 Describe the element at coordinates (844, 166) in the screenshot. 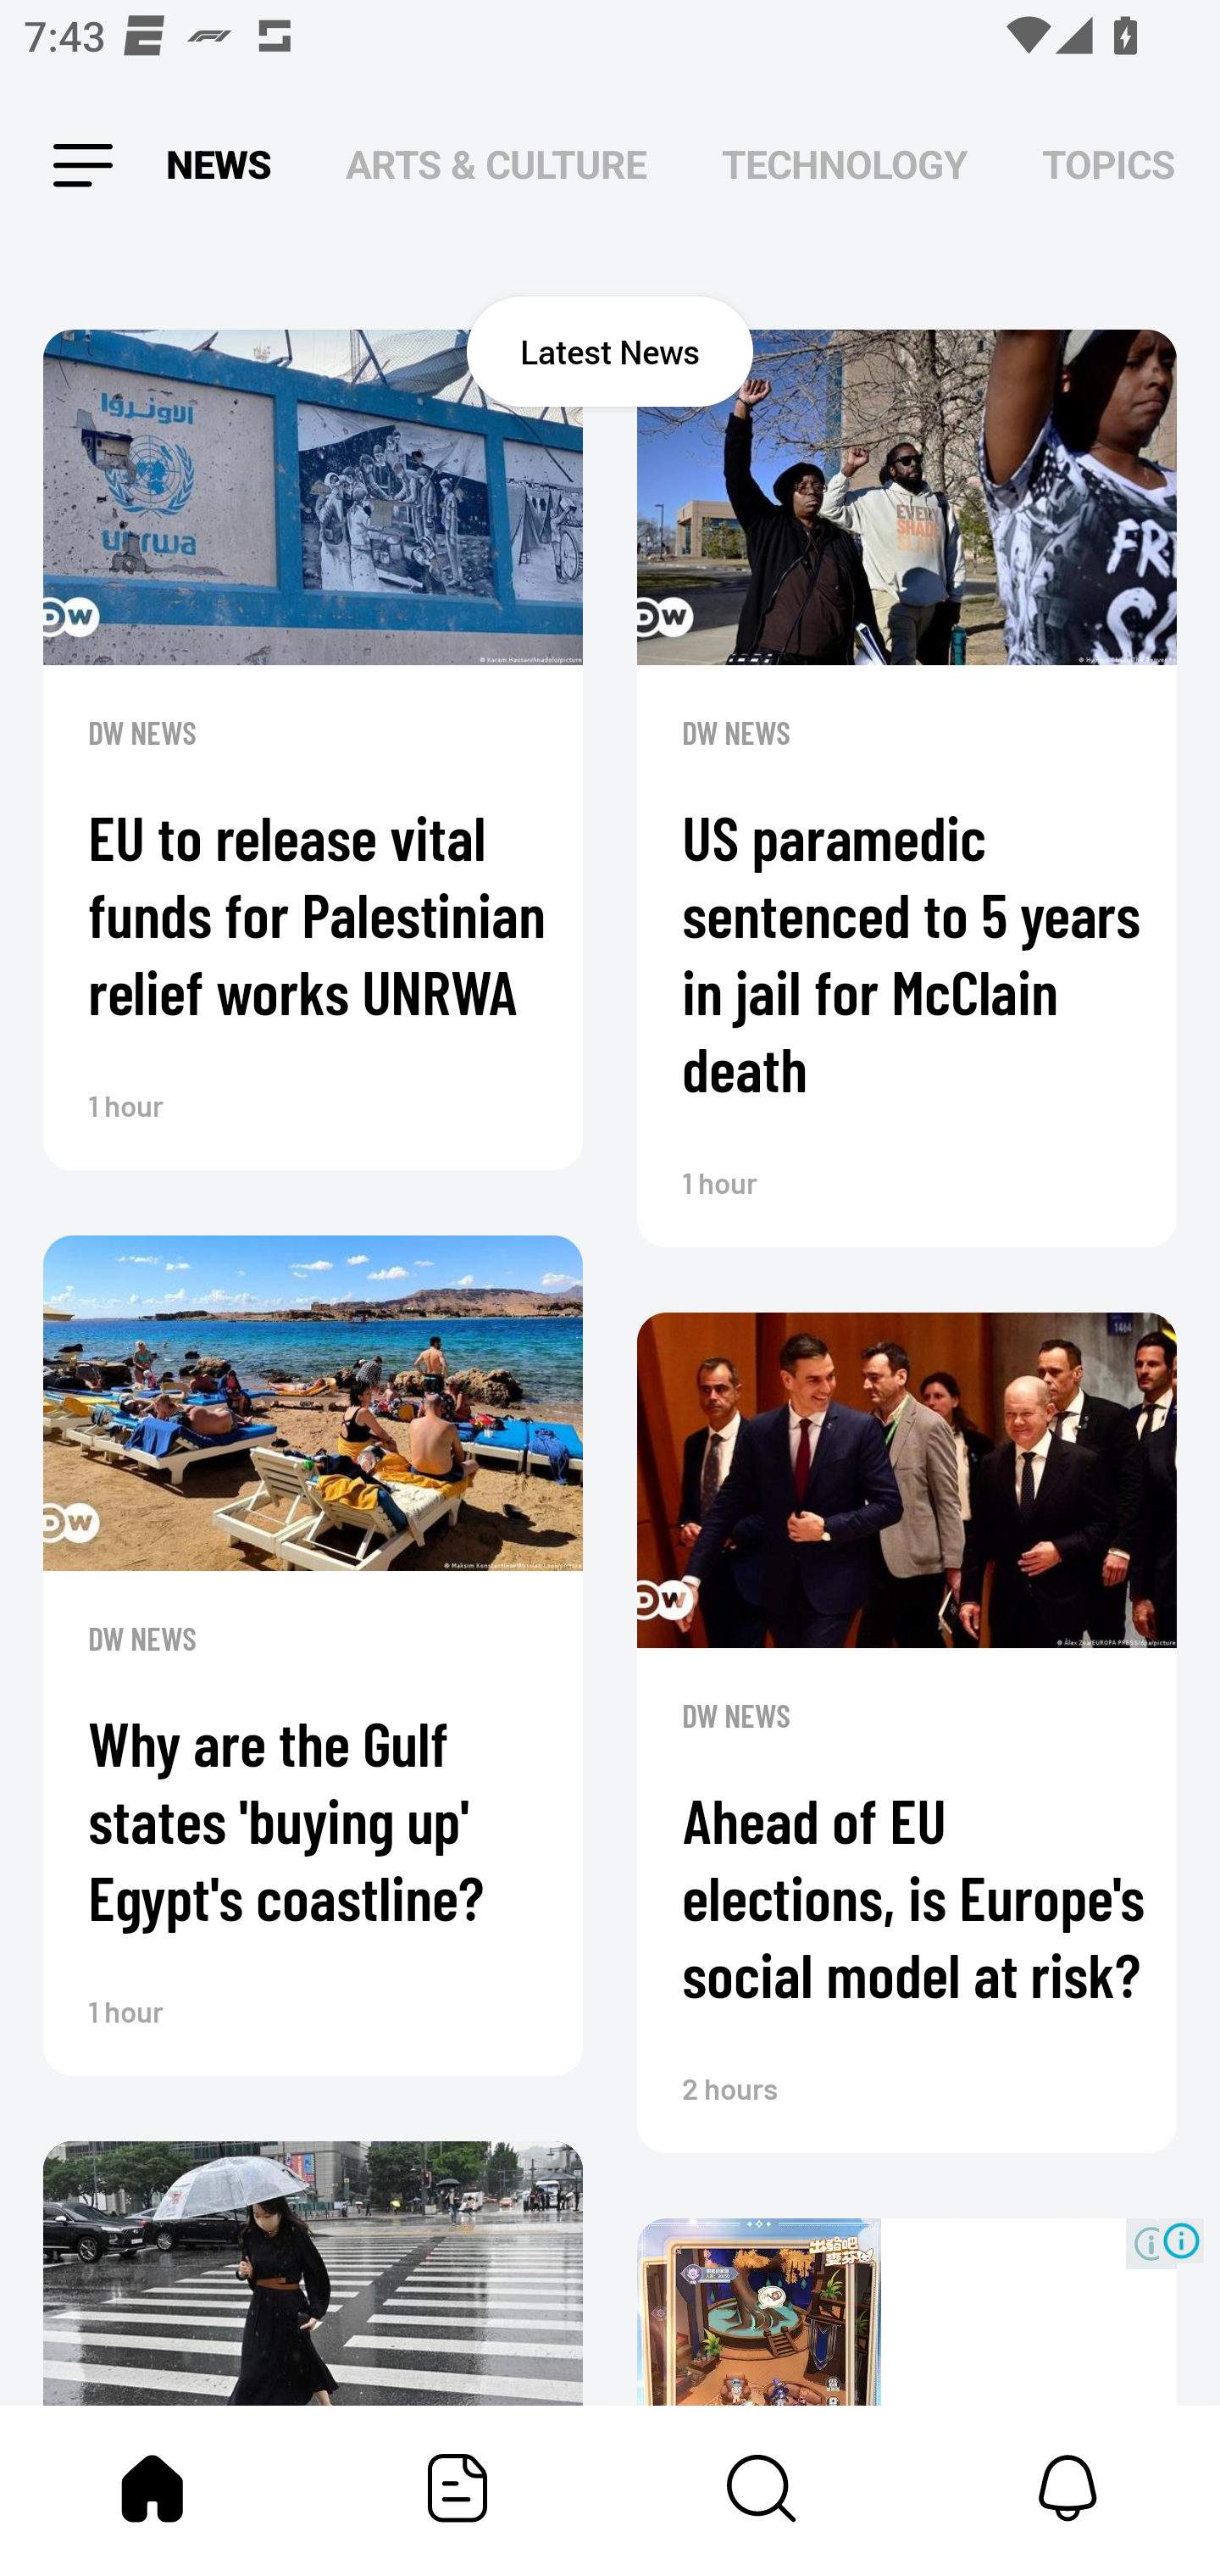

I see `TECHNOLOGY` at that location.